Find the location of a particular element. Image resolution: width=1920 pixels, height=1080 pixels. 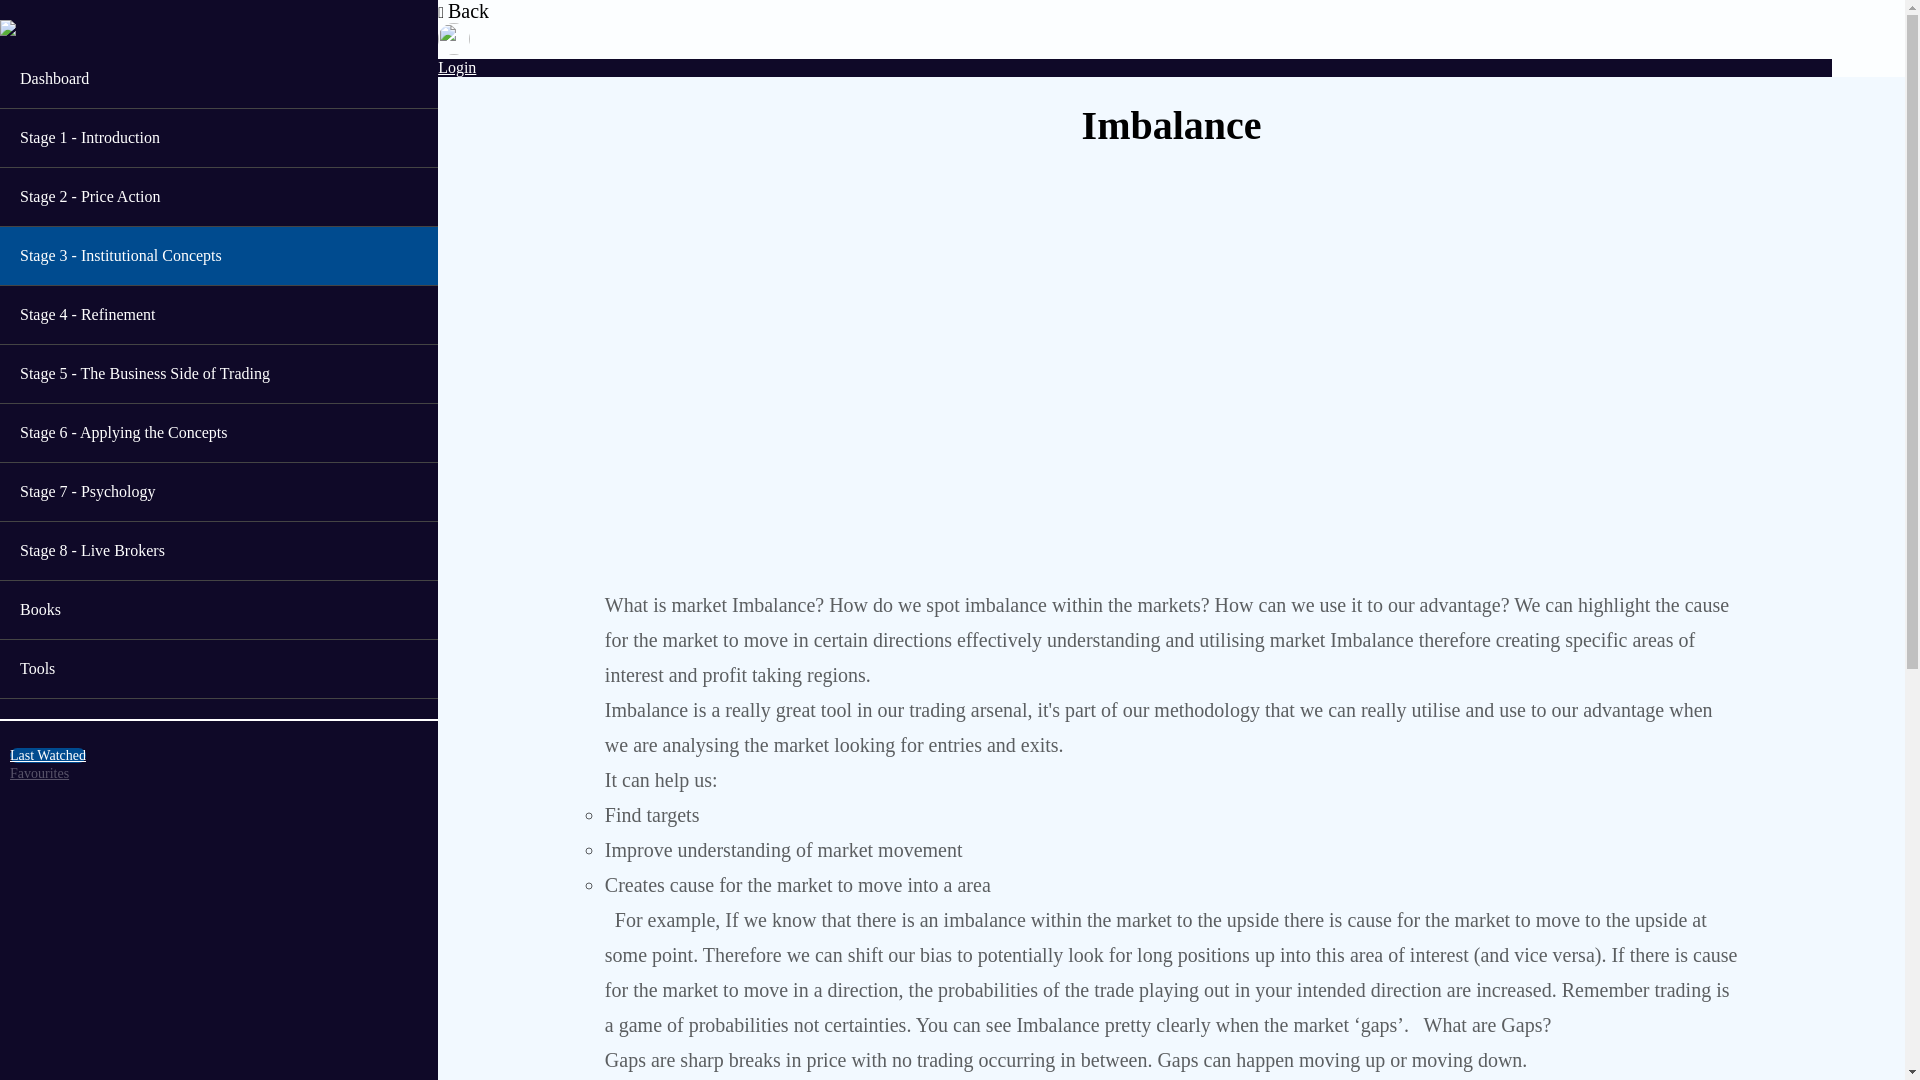

Stage 1 - Introduction is located at coordinates (218, 138).